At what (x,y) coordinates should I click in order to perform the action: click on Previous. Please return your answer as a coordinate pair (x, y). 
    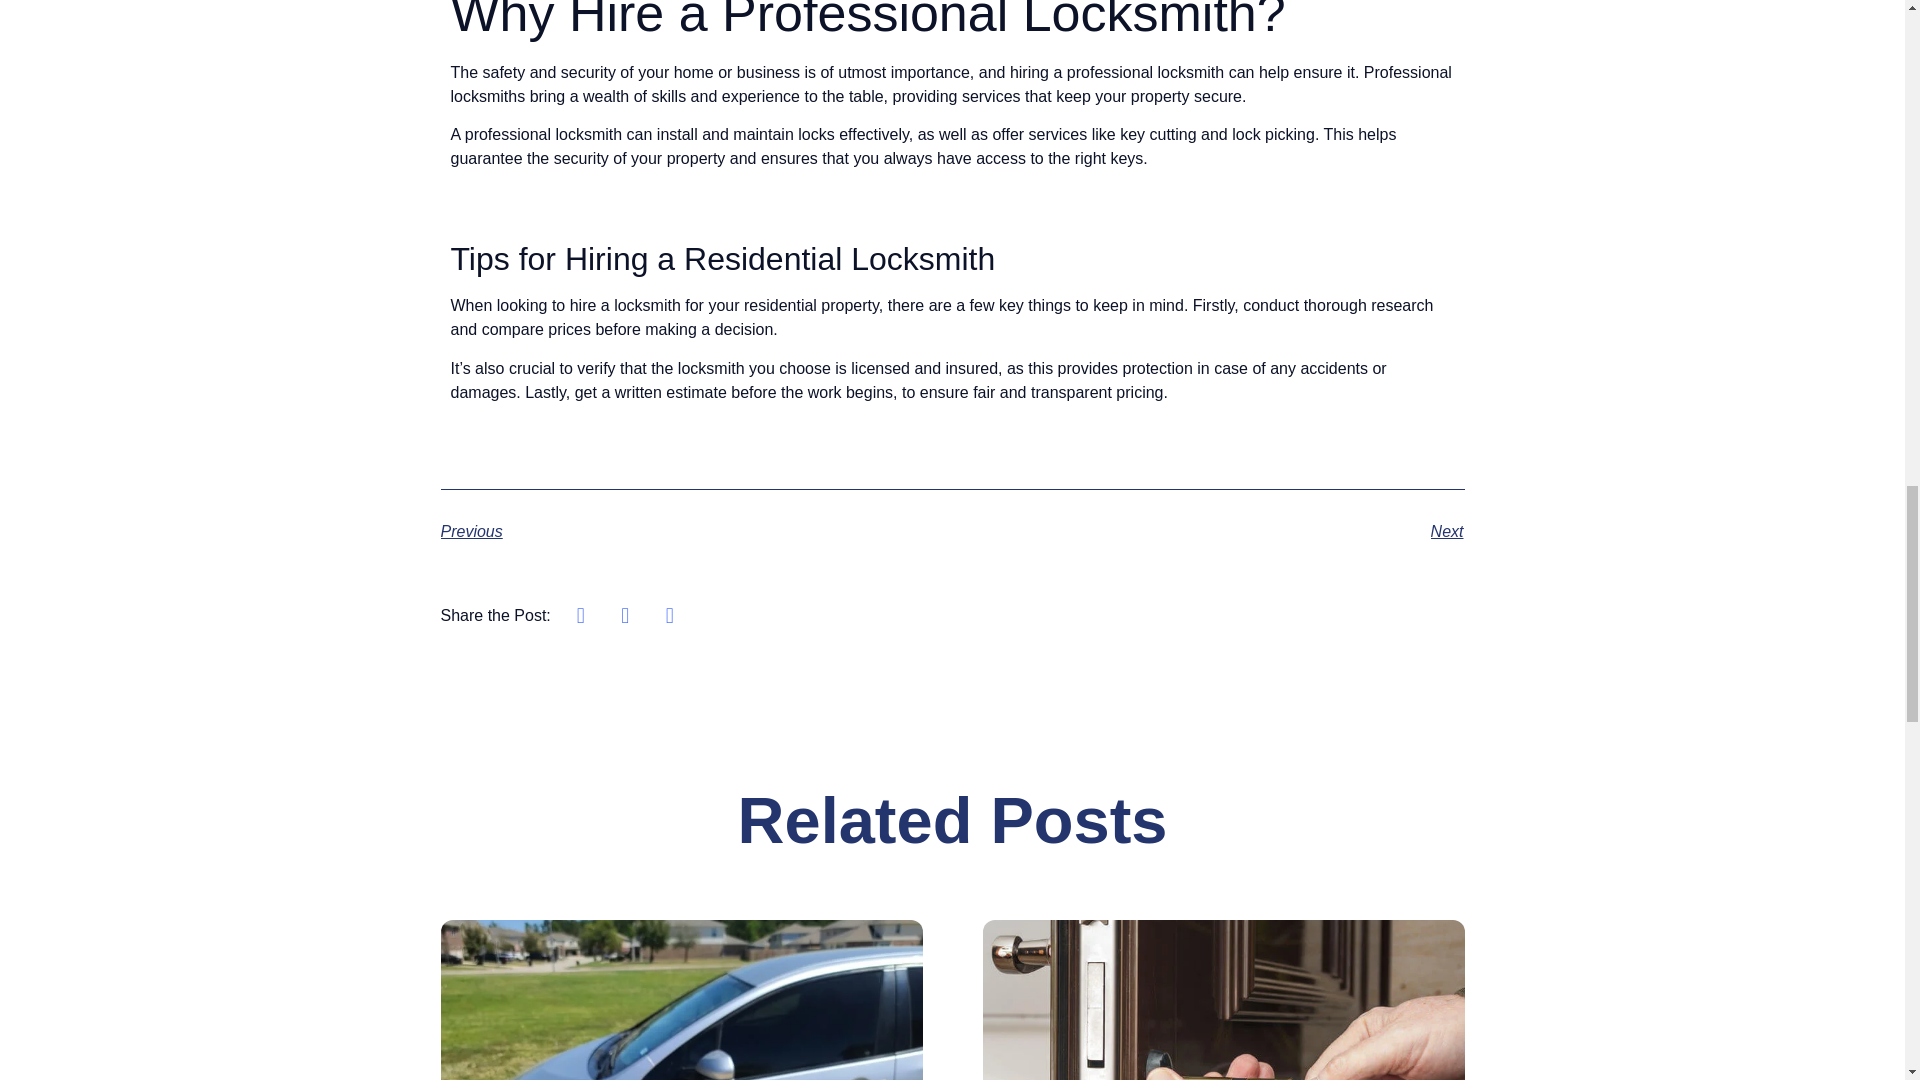
    Looking at the image, I should click on (696, 532).